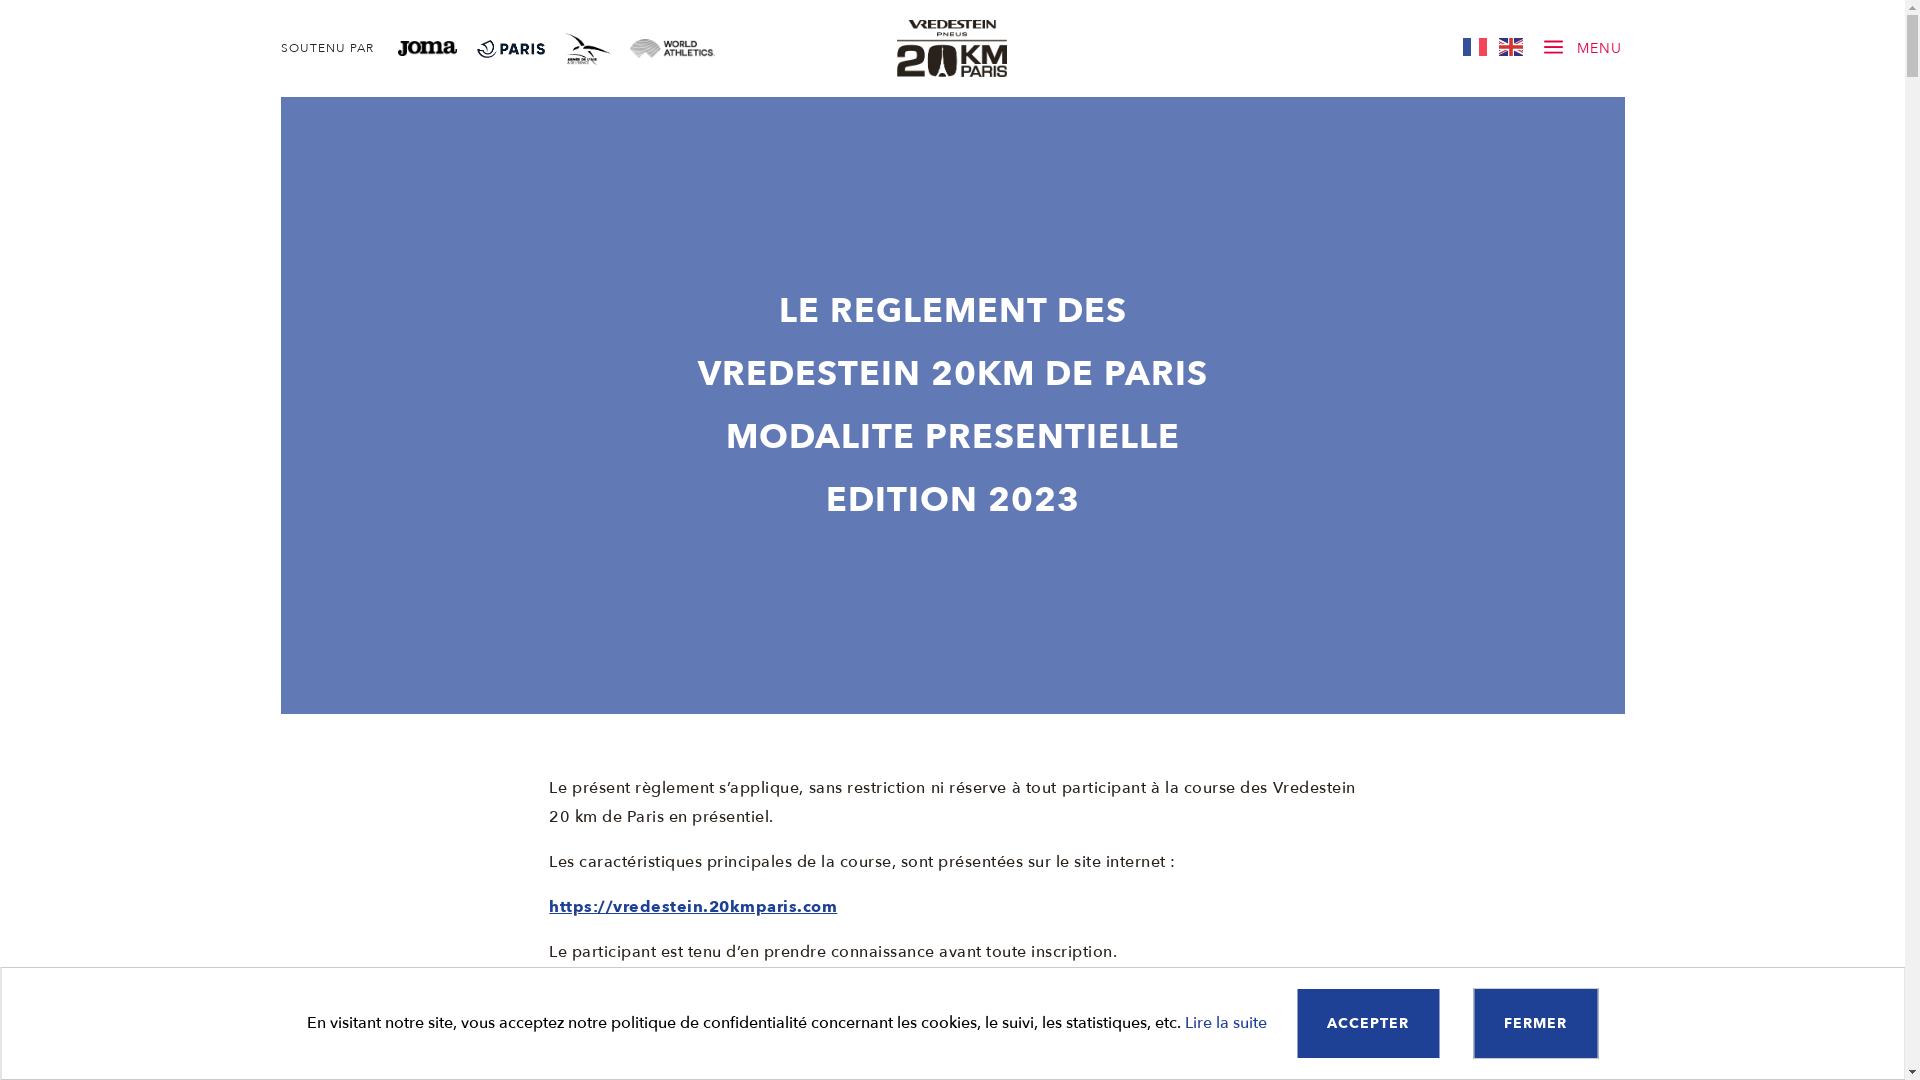 Image resolution: width=1920 pixels, height=1080 pixels. I want to click on partenaires-header-joma-2x, so click(428, 51).